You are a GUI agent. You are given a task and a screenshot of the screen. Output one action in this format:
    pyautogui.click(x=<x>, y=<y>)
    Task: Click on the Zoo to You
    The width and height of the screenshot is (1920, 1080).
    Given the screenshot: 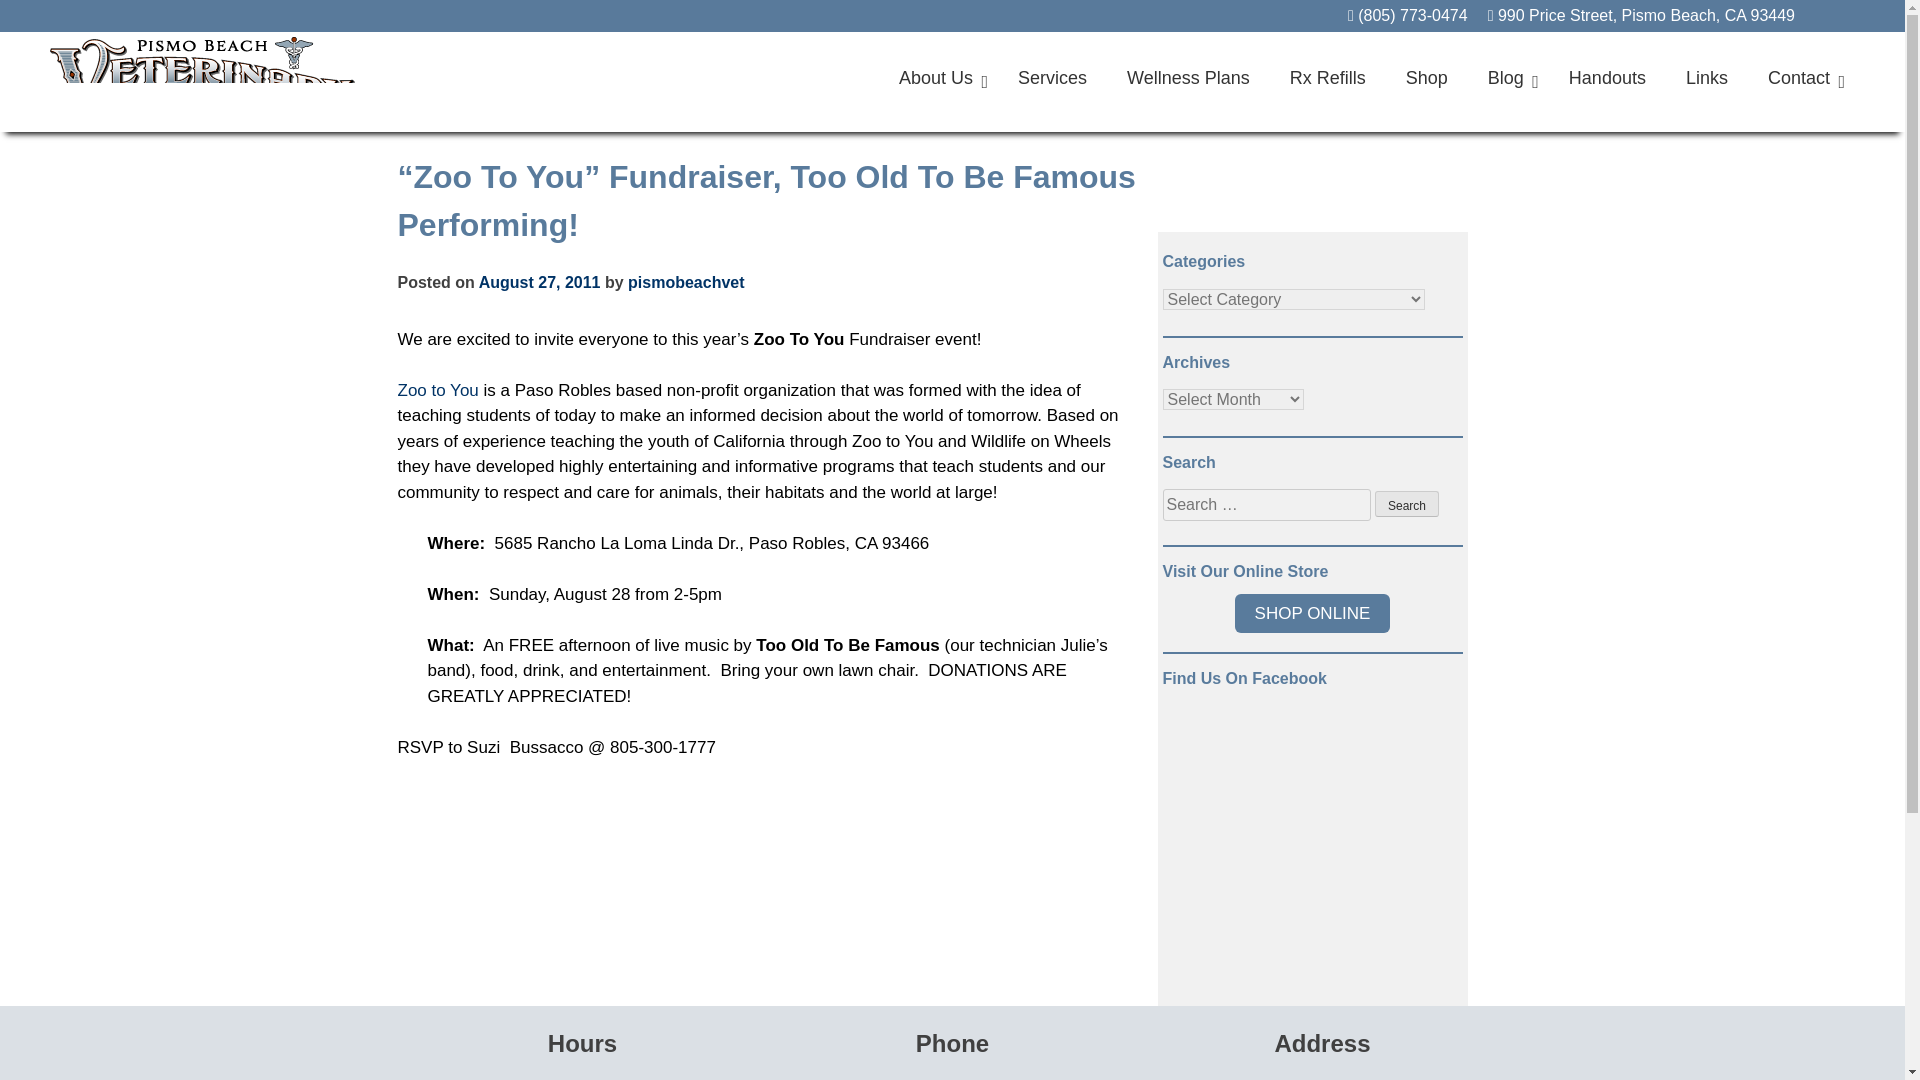 What is the action you would take?
    pyautogui.click(x=438, y=390)
    